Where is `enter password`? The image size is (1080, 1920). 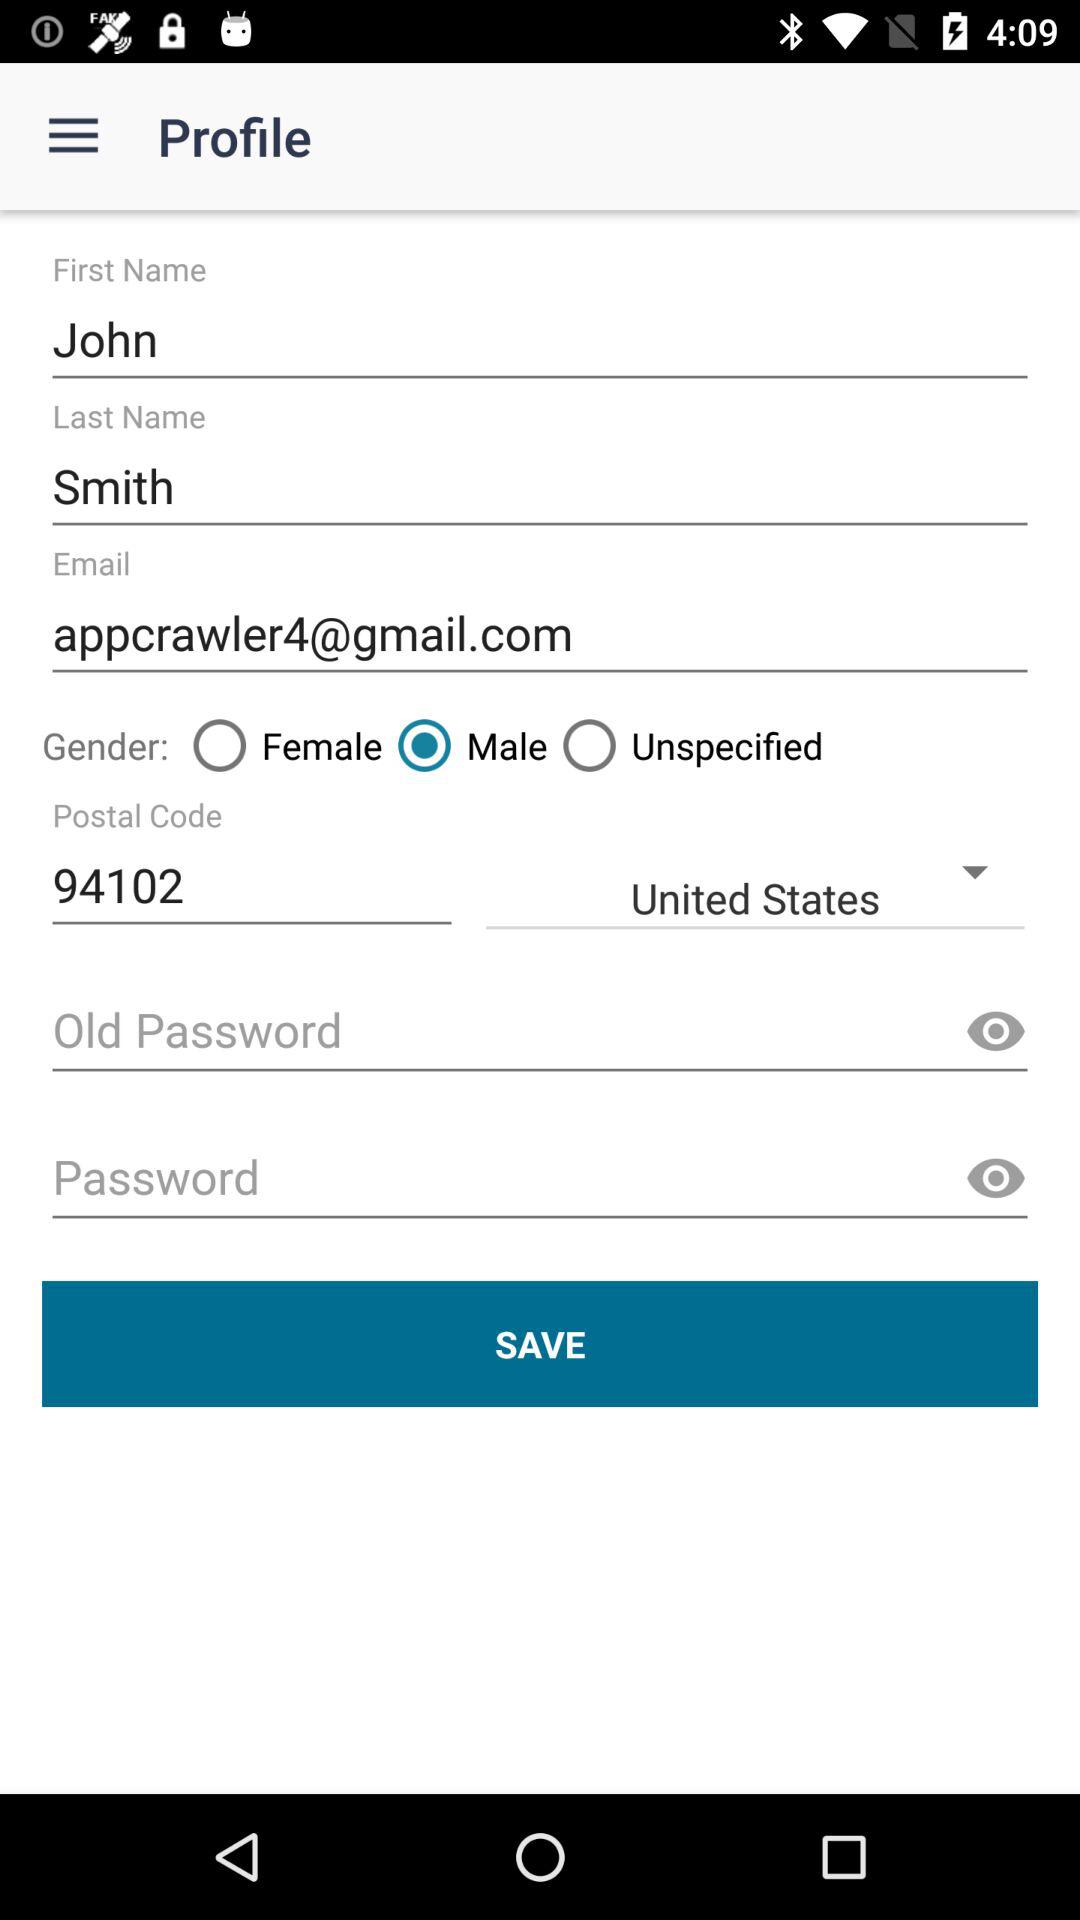 enter password is located at coordinates (540, 1180).